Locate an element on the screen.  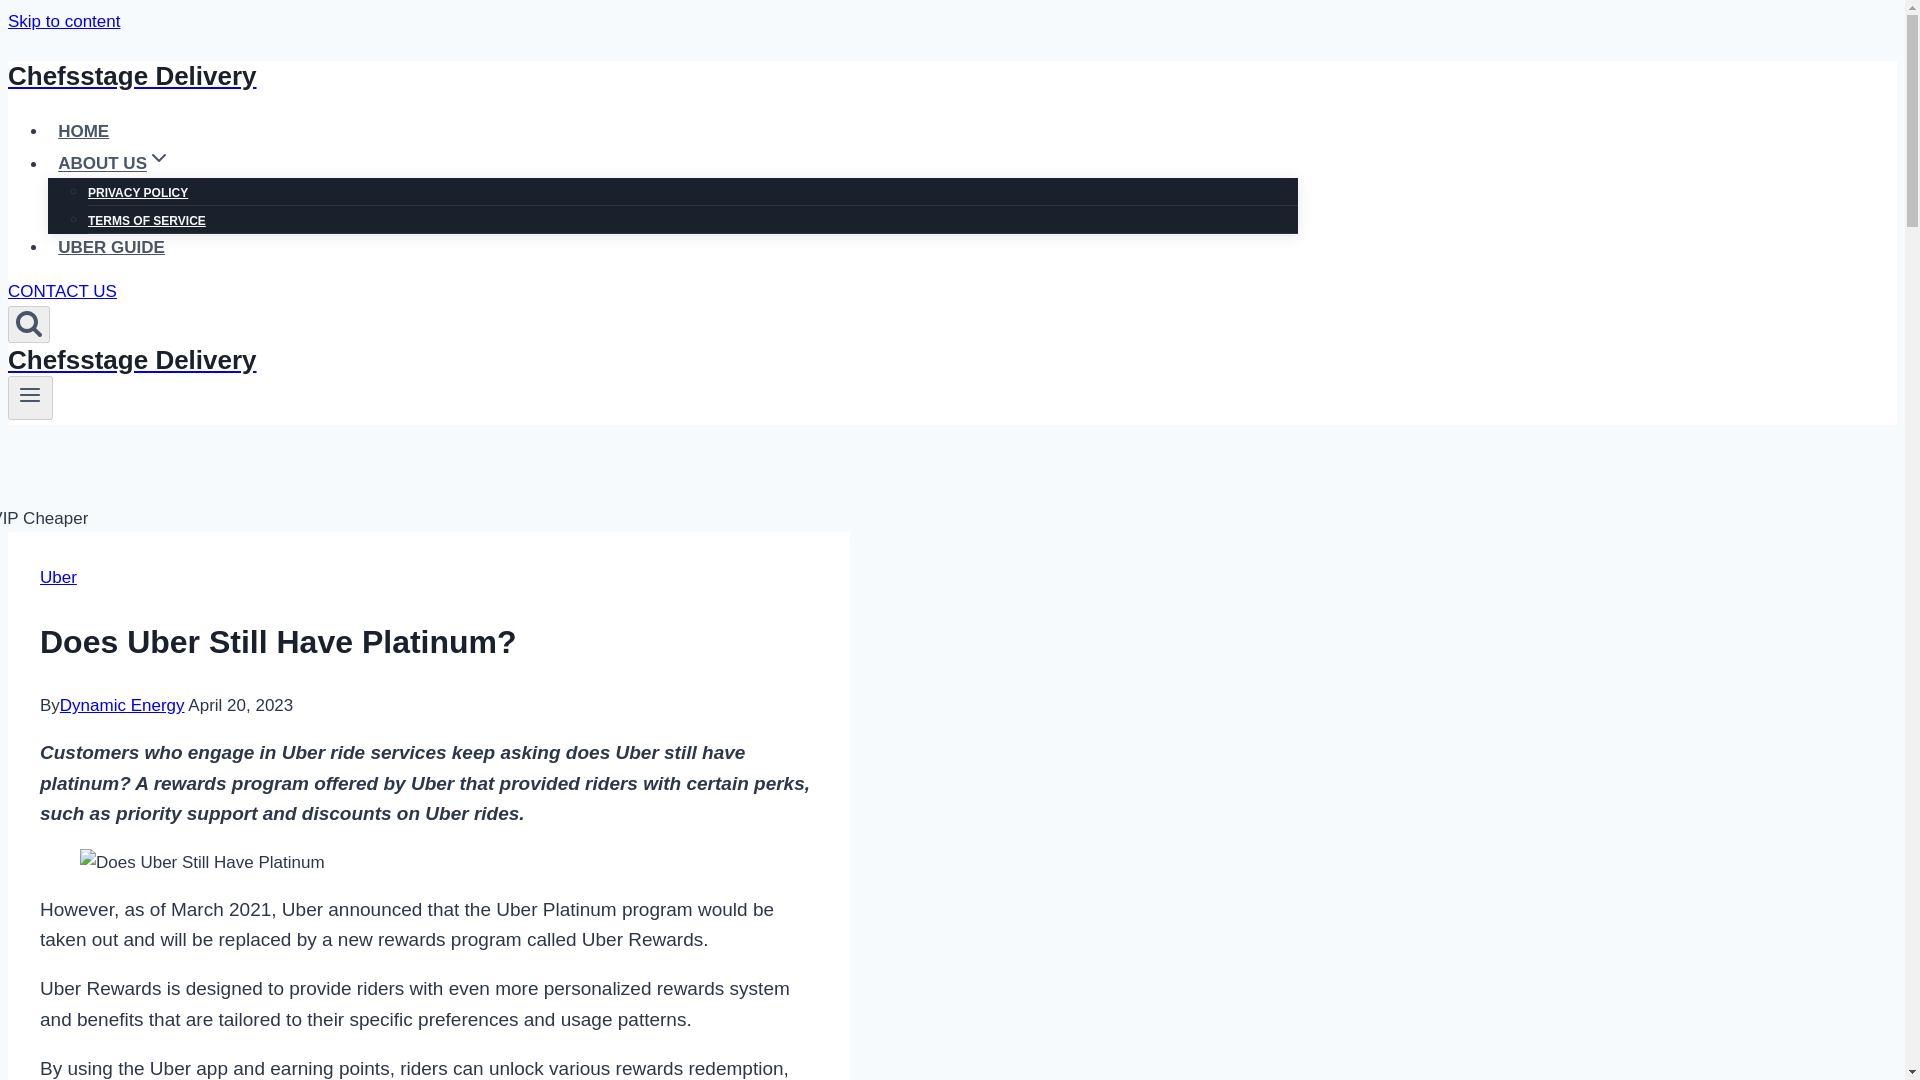
EXPAND is located at coordinates (158, 157).